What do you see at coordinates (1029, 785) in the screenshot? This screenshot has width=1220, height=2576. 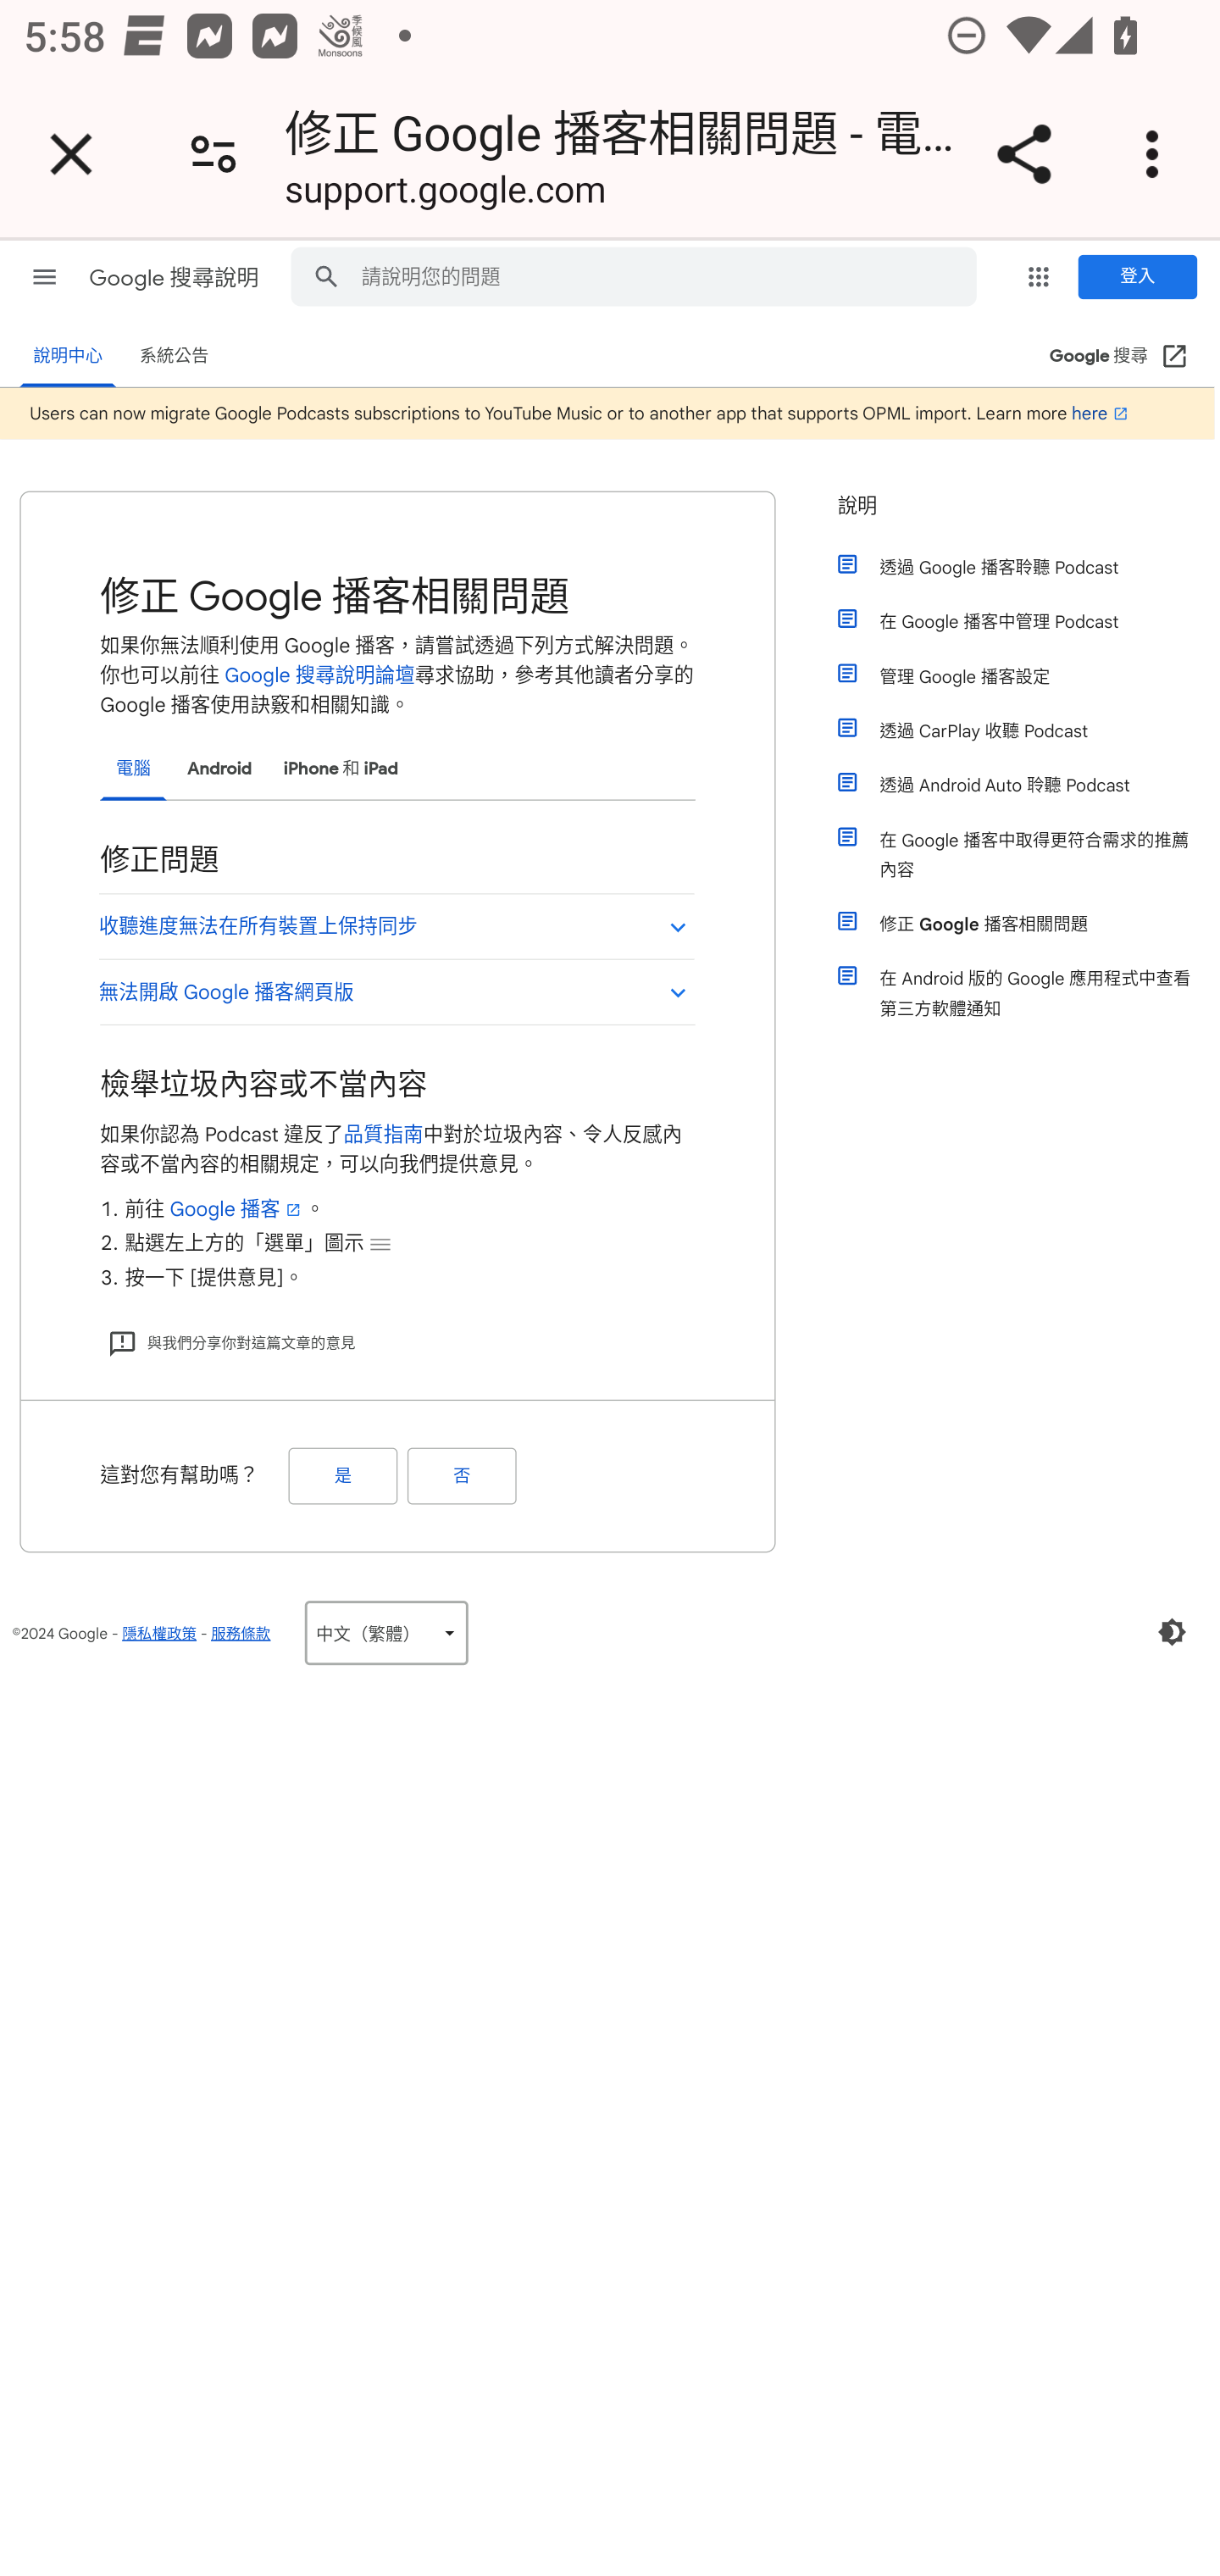 I see `透過 Android Auto 聆聽 Podcast` at bounding box center [1029, 785].